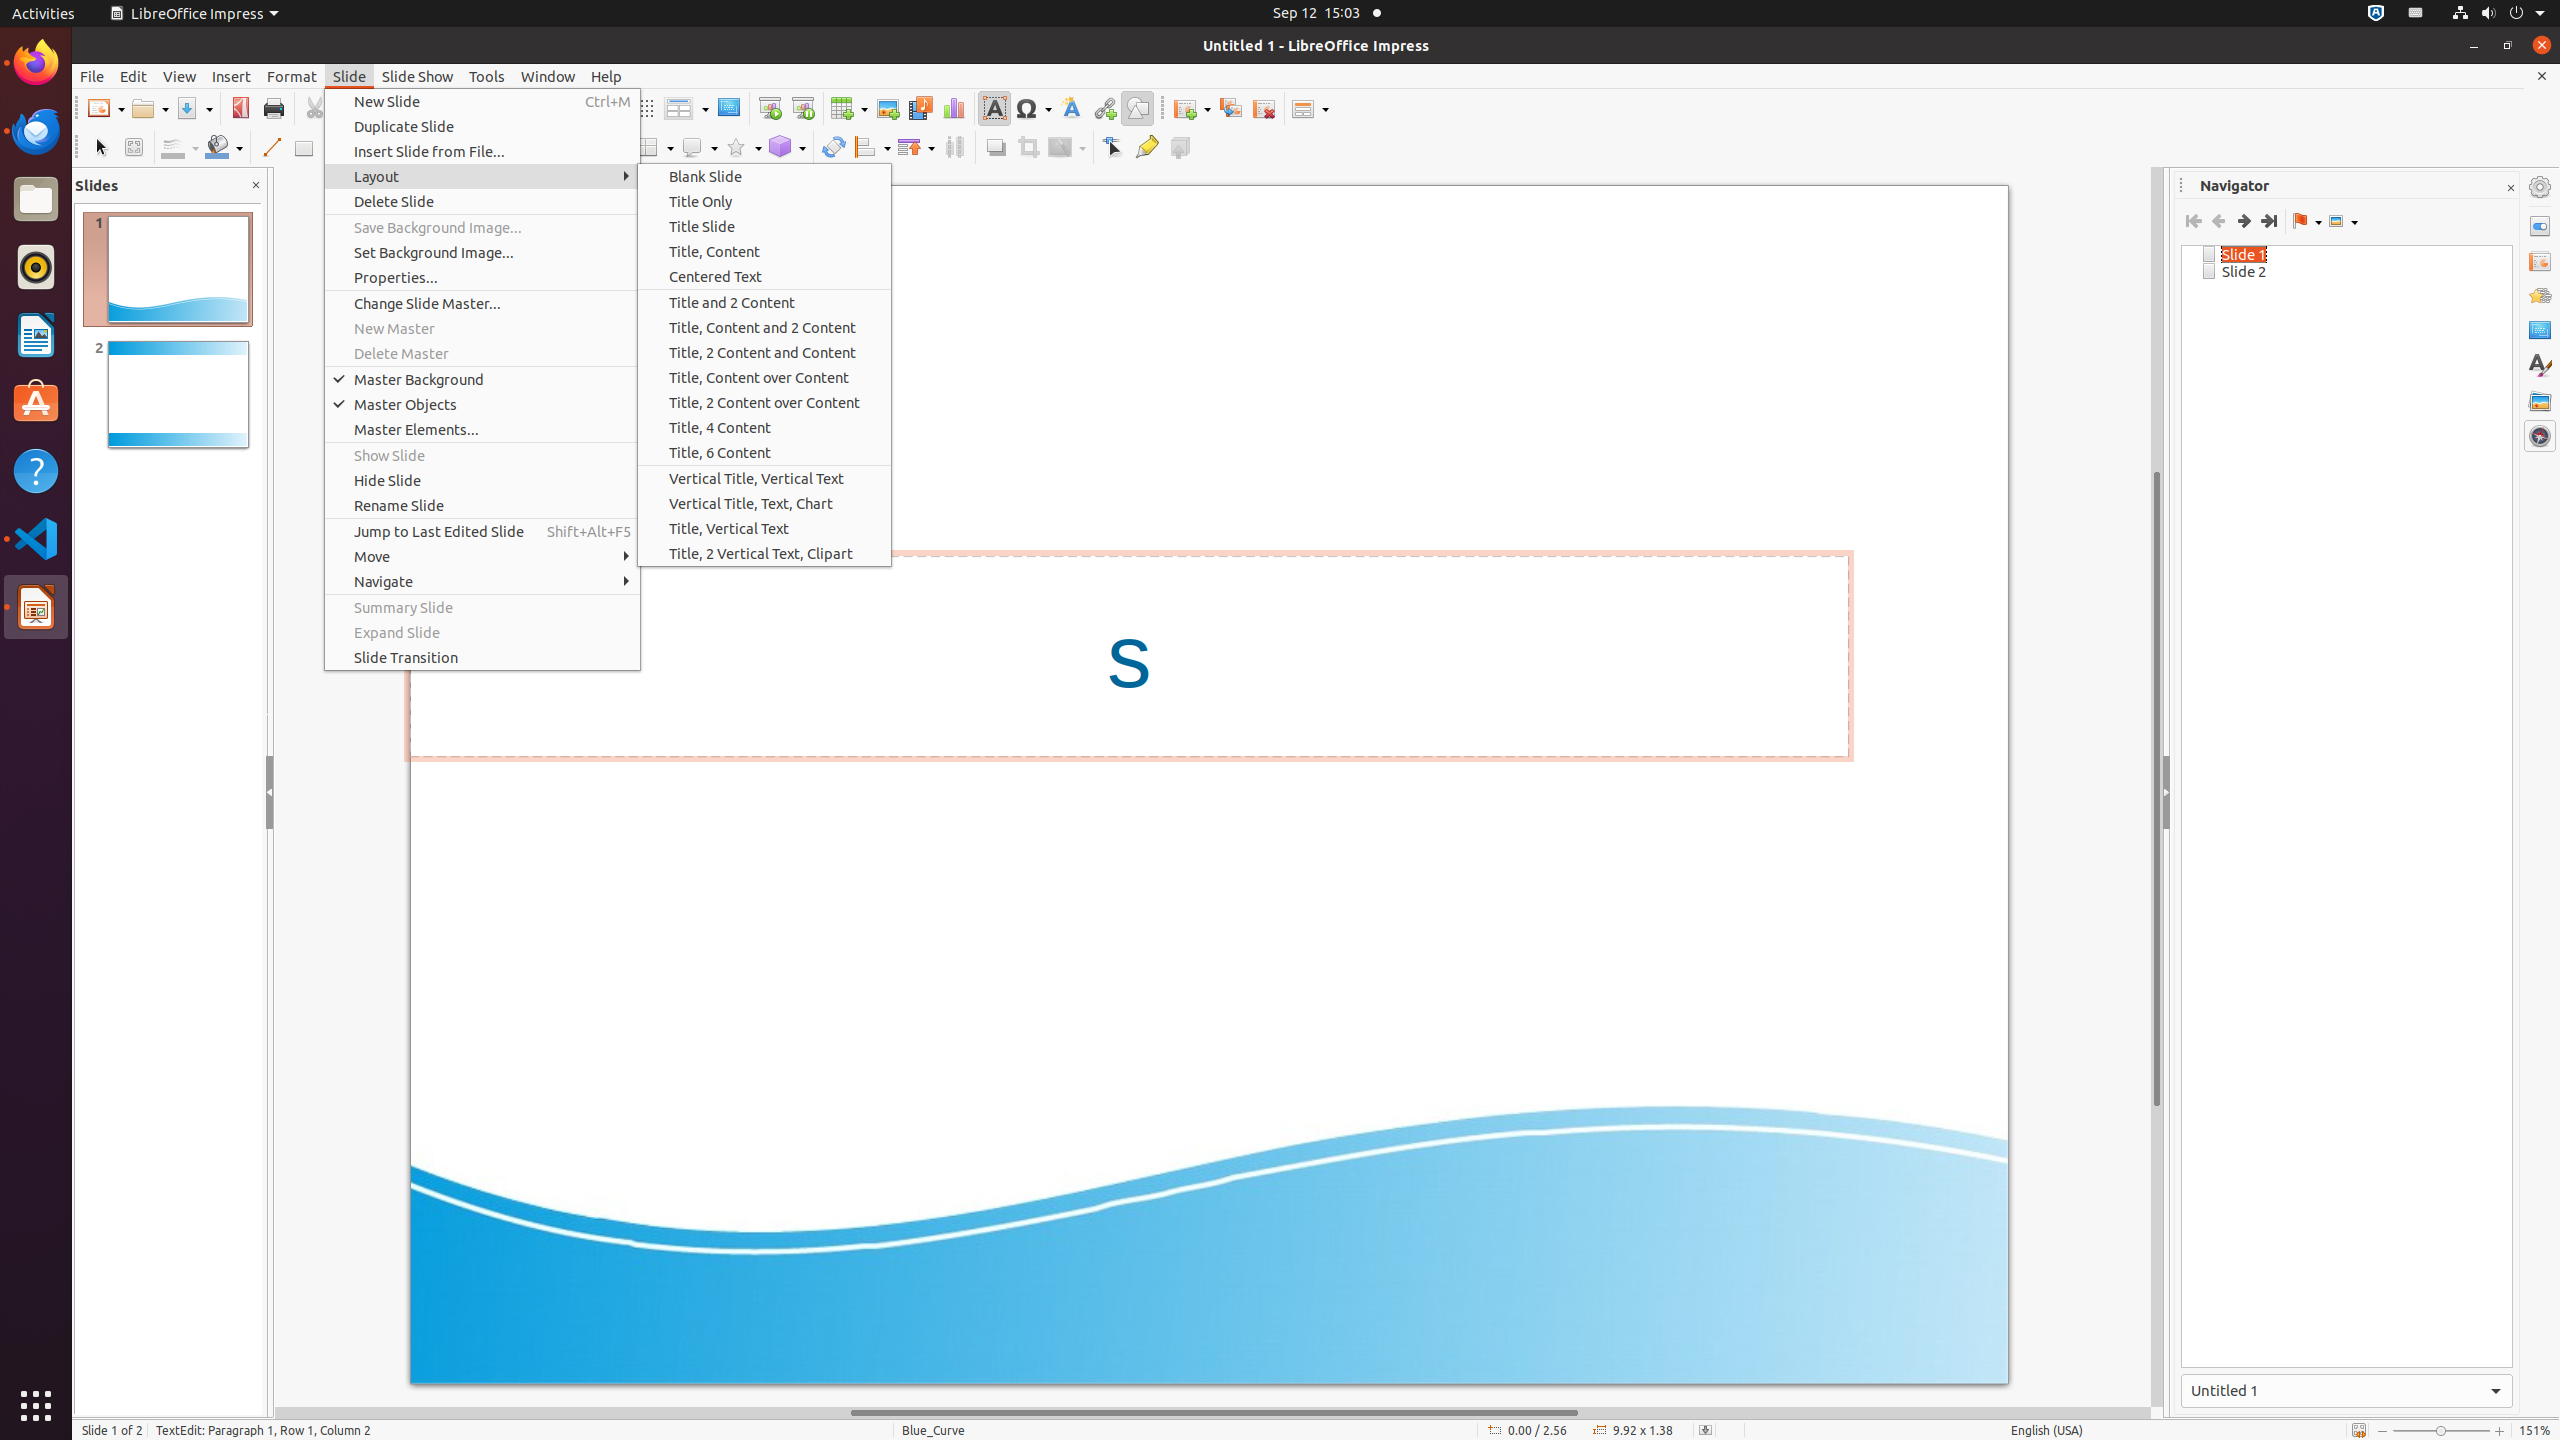 This screenshot has height=1440, width=2560. Describe the element at coordinates (180, 76) in the screenshot. I see `View` at that location.